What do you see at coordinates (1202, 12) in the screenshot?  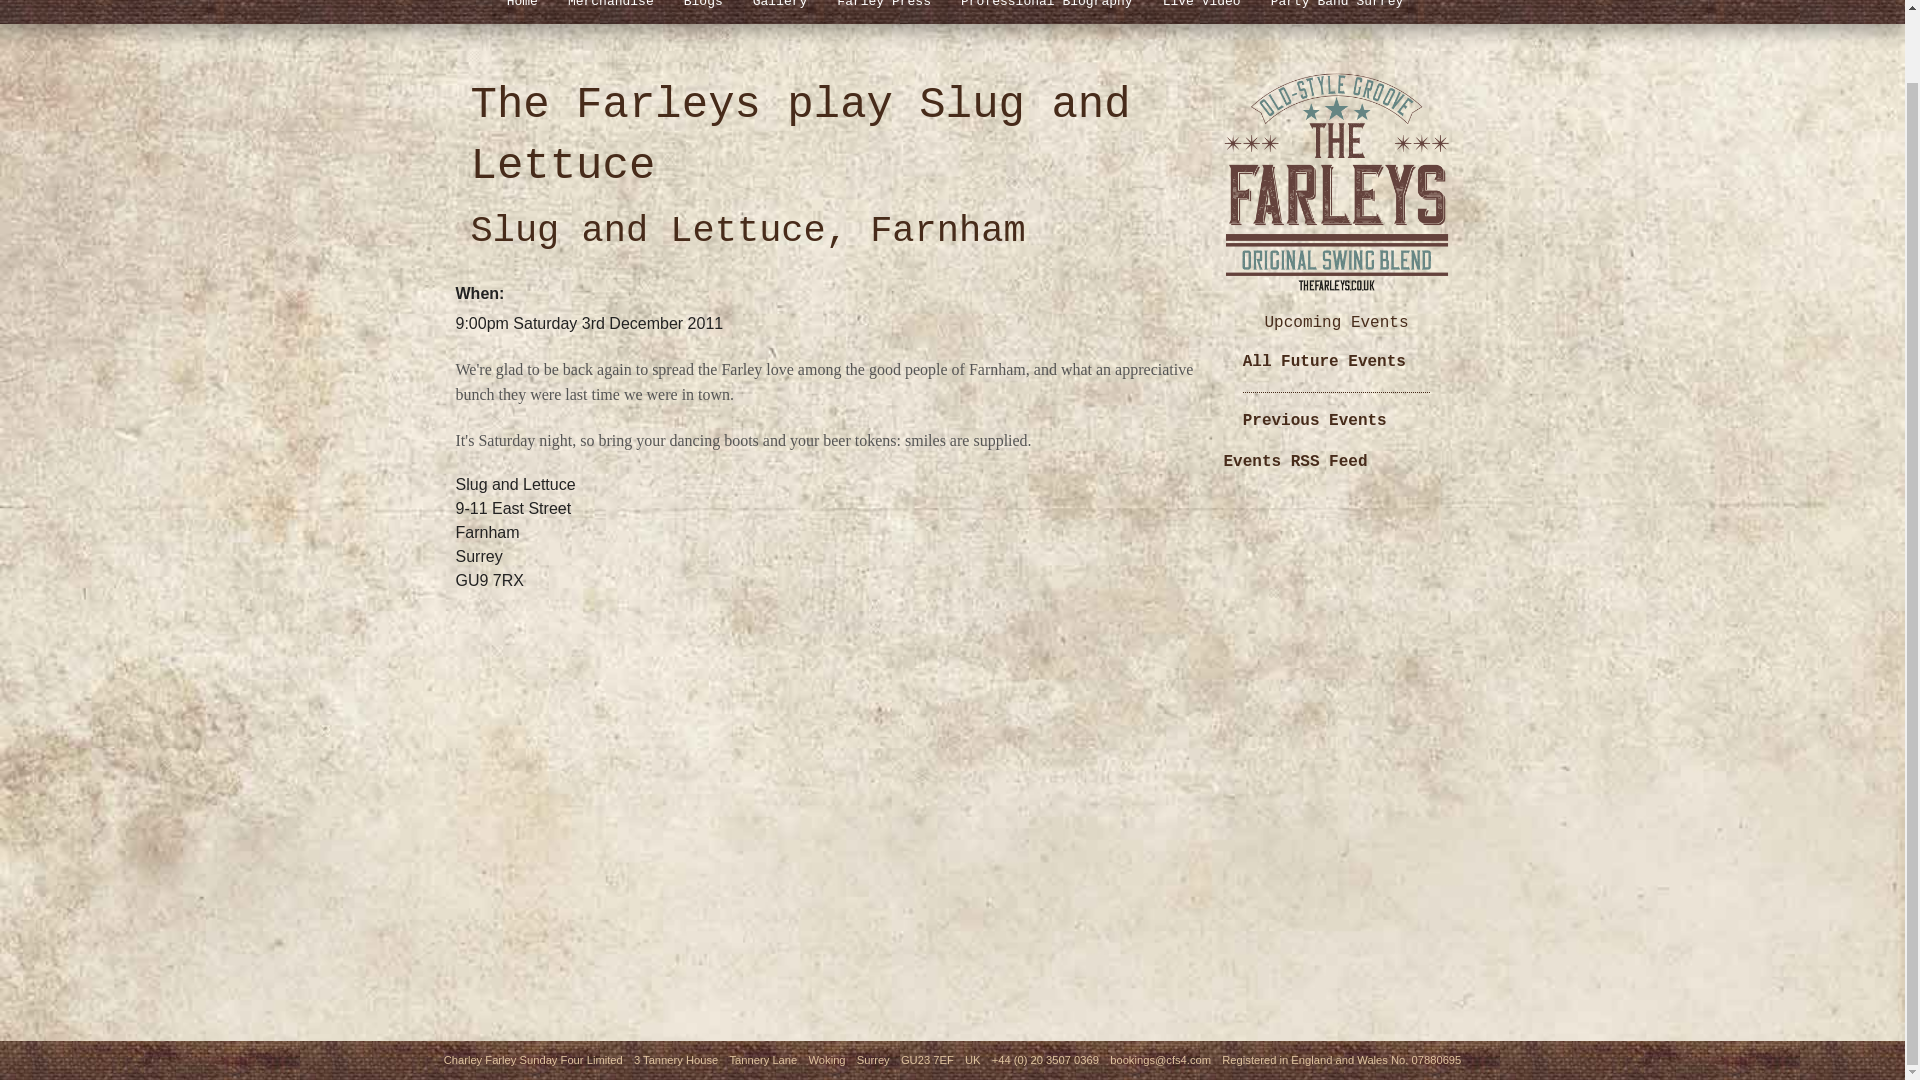 I see `Live Video` at bounding box center [1202, 12].